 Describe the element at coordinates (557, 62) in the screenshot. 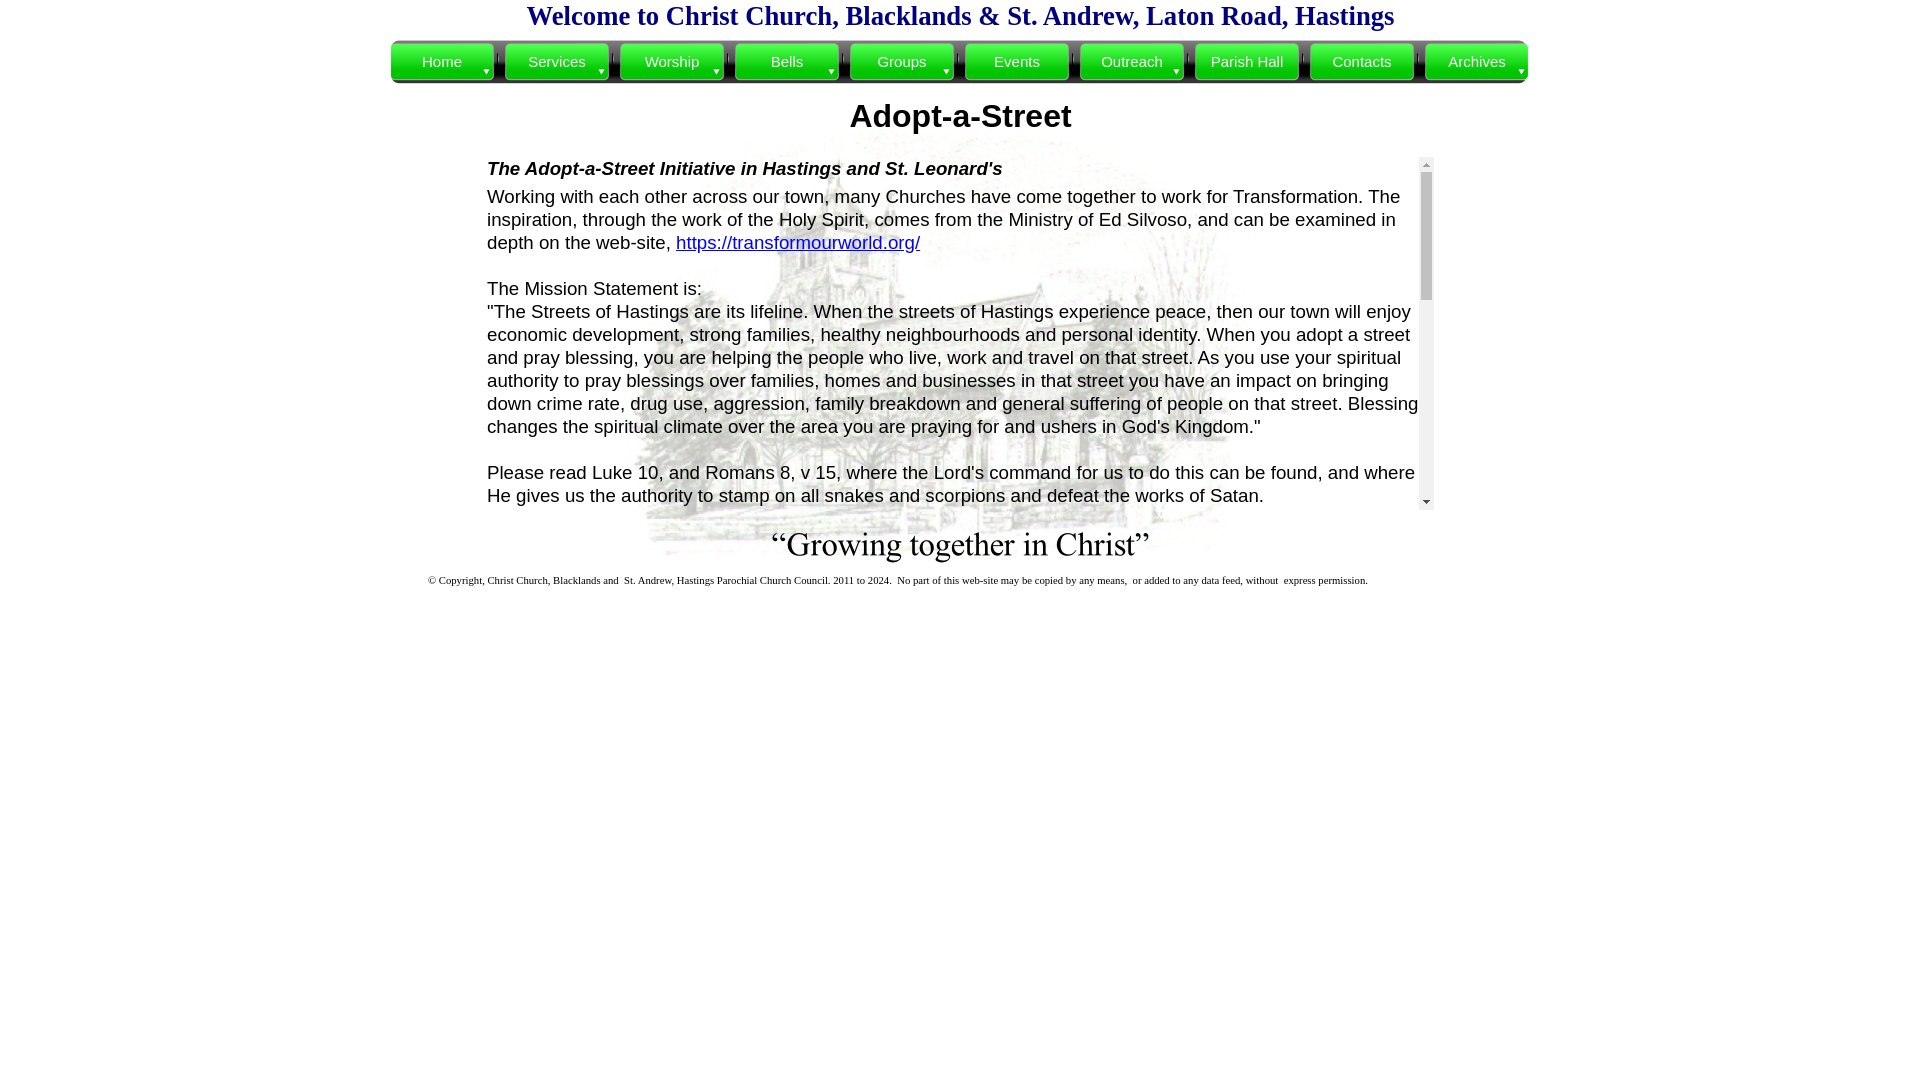

I see `Services` at that location.